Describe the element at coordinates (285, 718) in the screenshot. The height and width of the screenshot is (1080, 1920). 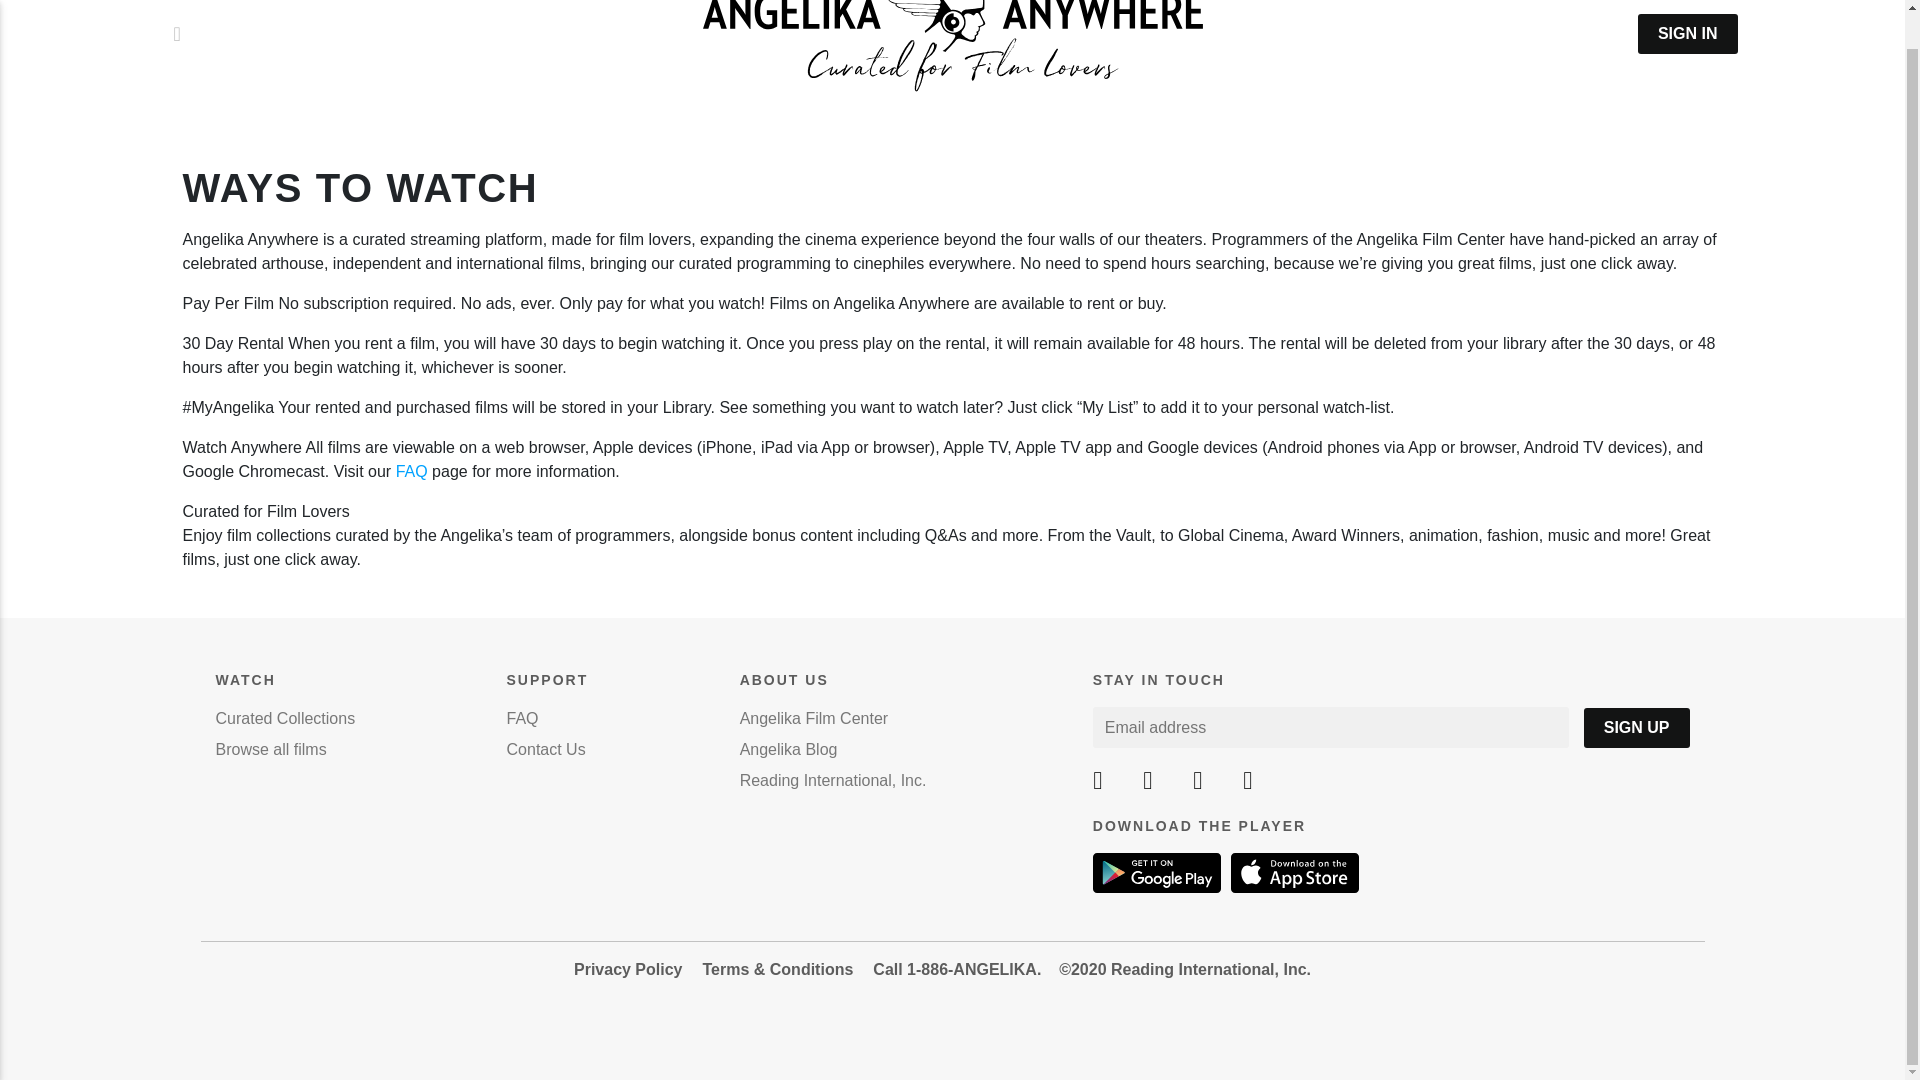
I see `Curated Collections` at that location.